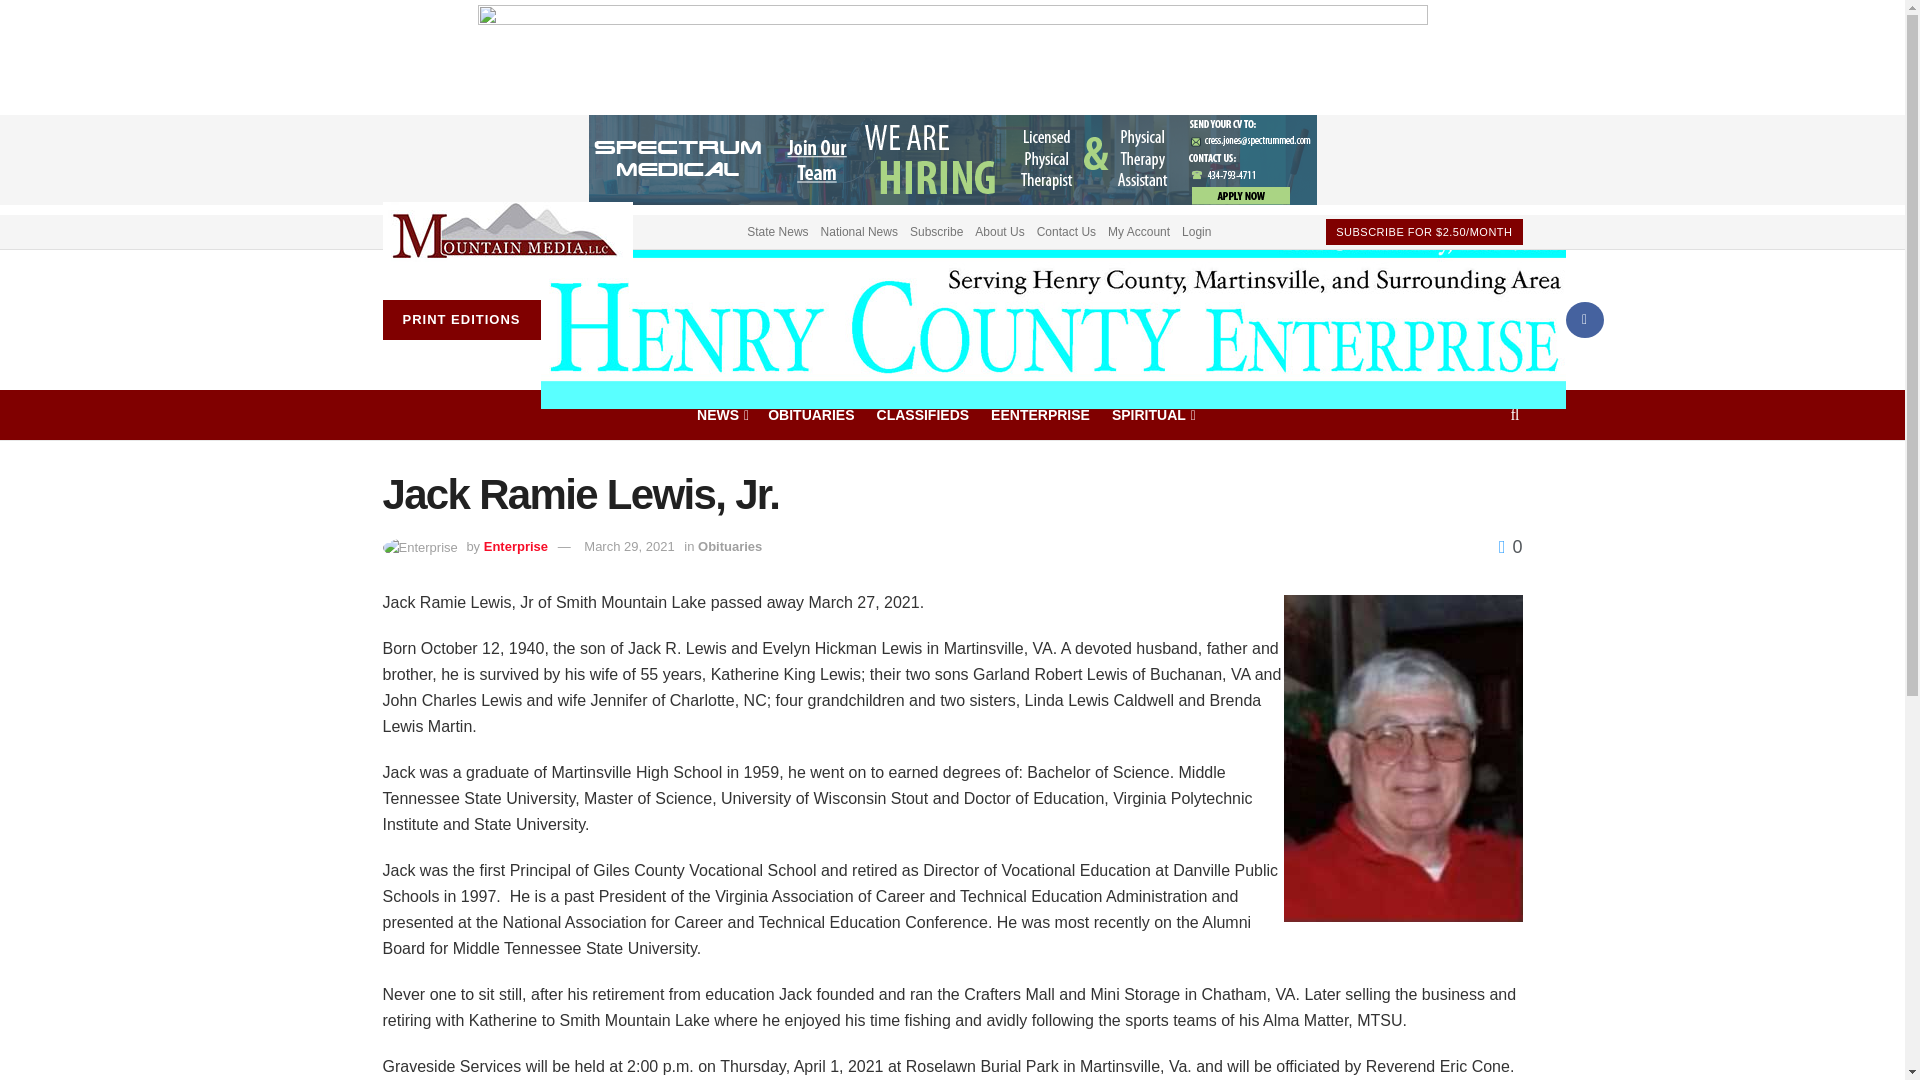 Image resolution: width=1920 pixels, height=1080 pixels. Describe the element at coordinates (721, 413) in the screenshot. I see `NEWS` at that location.